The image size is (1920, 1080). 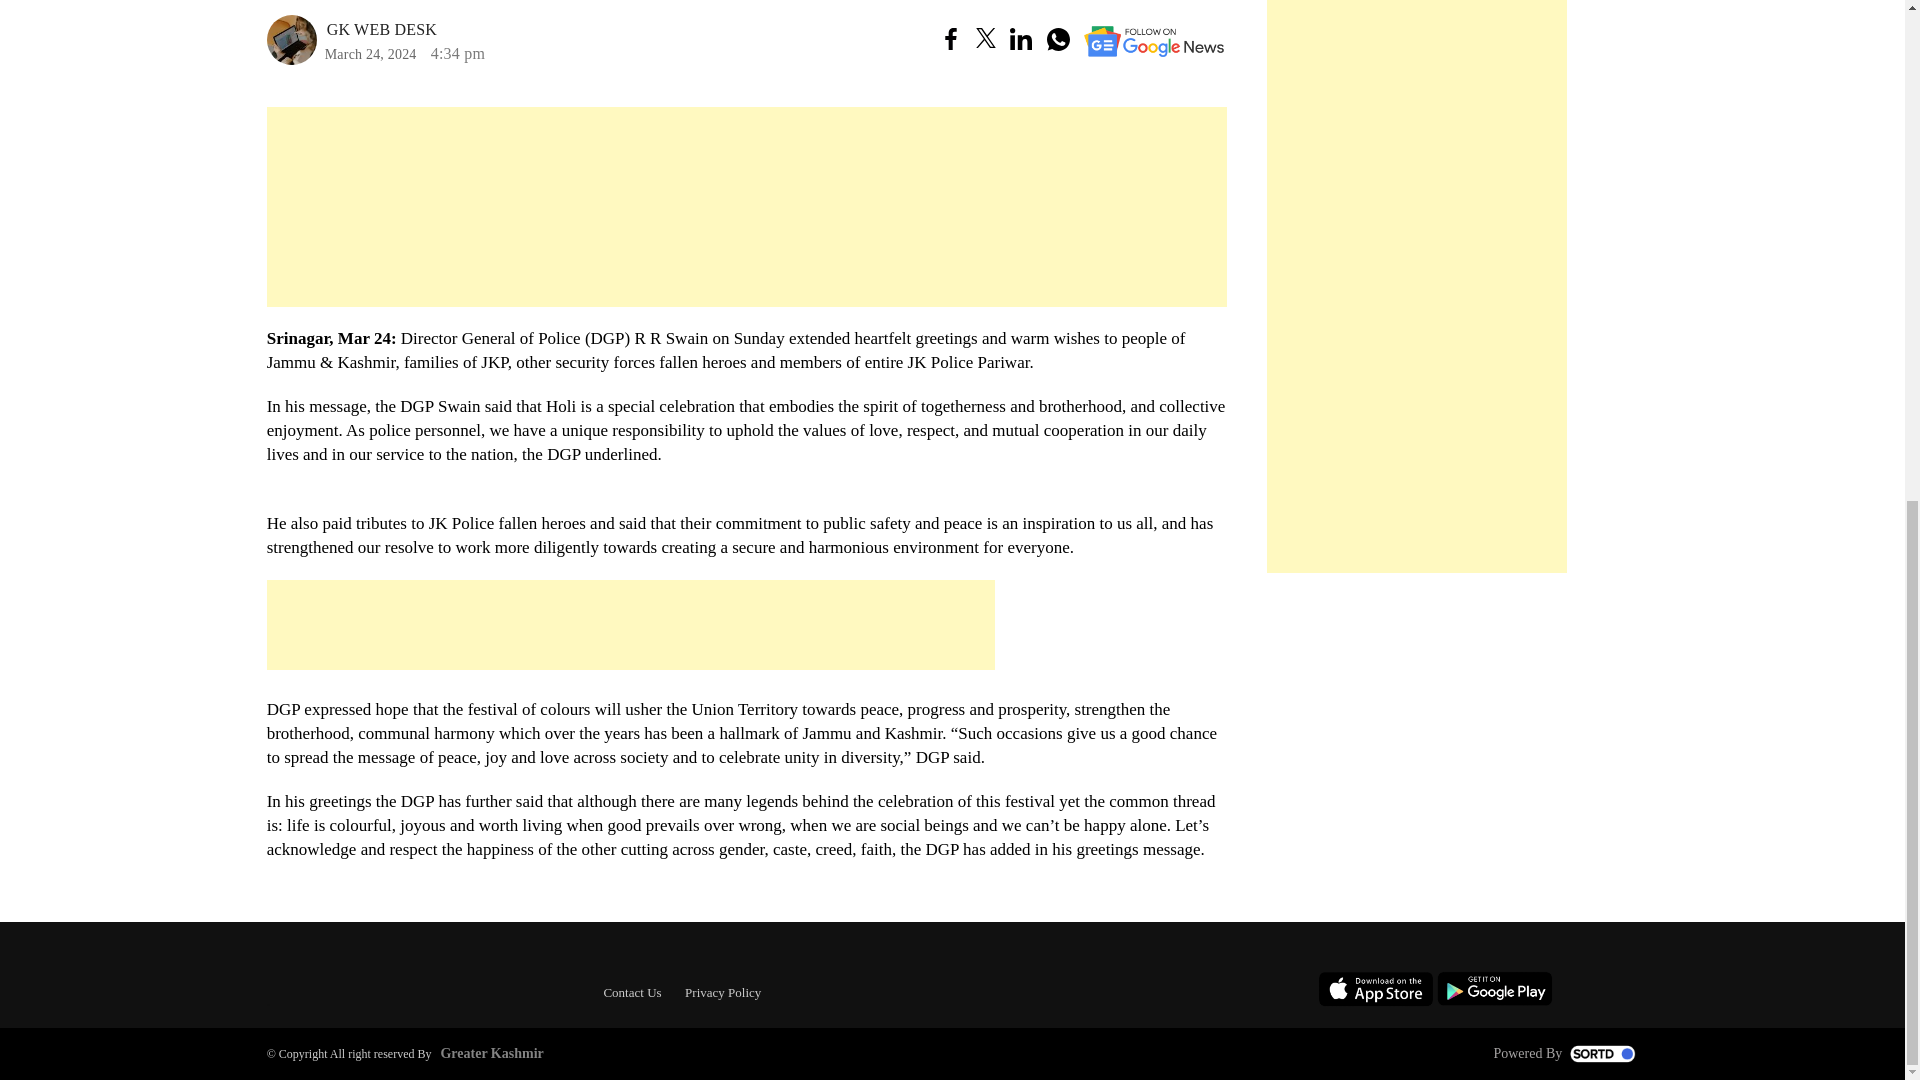 What do you see at coordinates (352, 40) in the screenshot?
I see `DGP RR Swain greets people on Holi` at bounding box center [352, 40].